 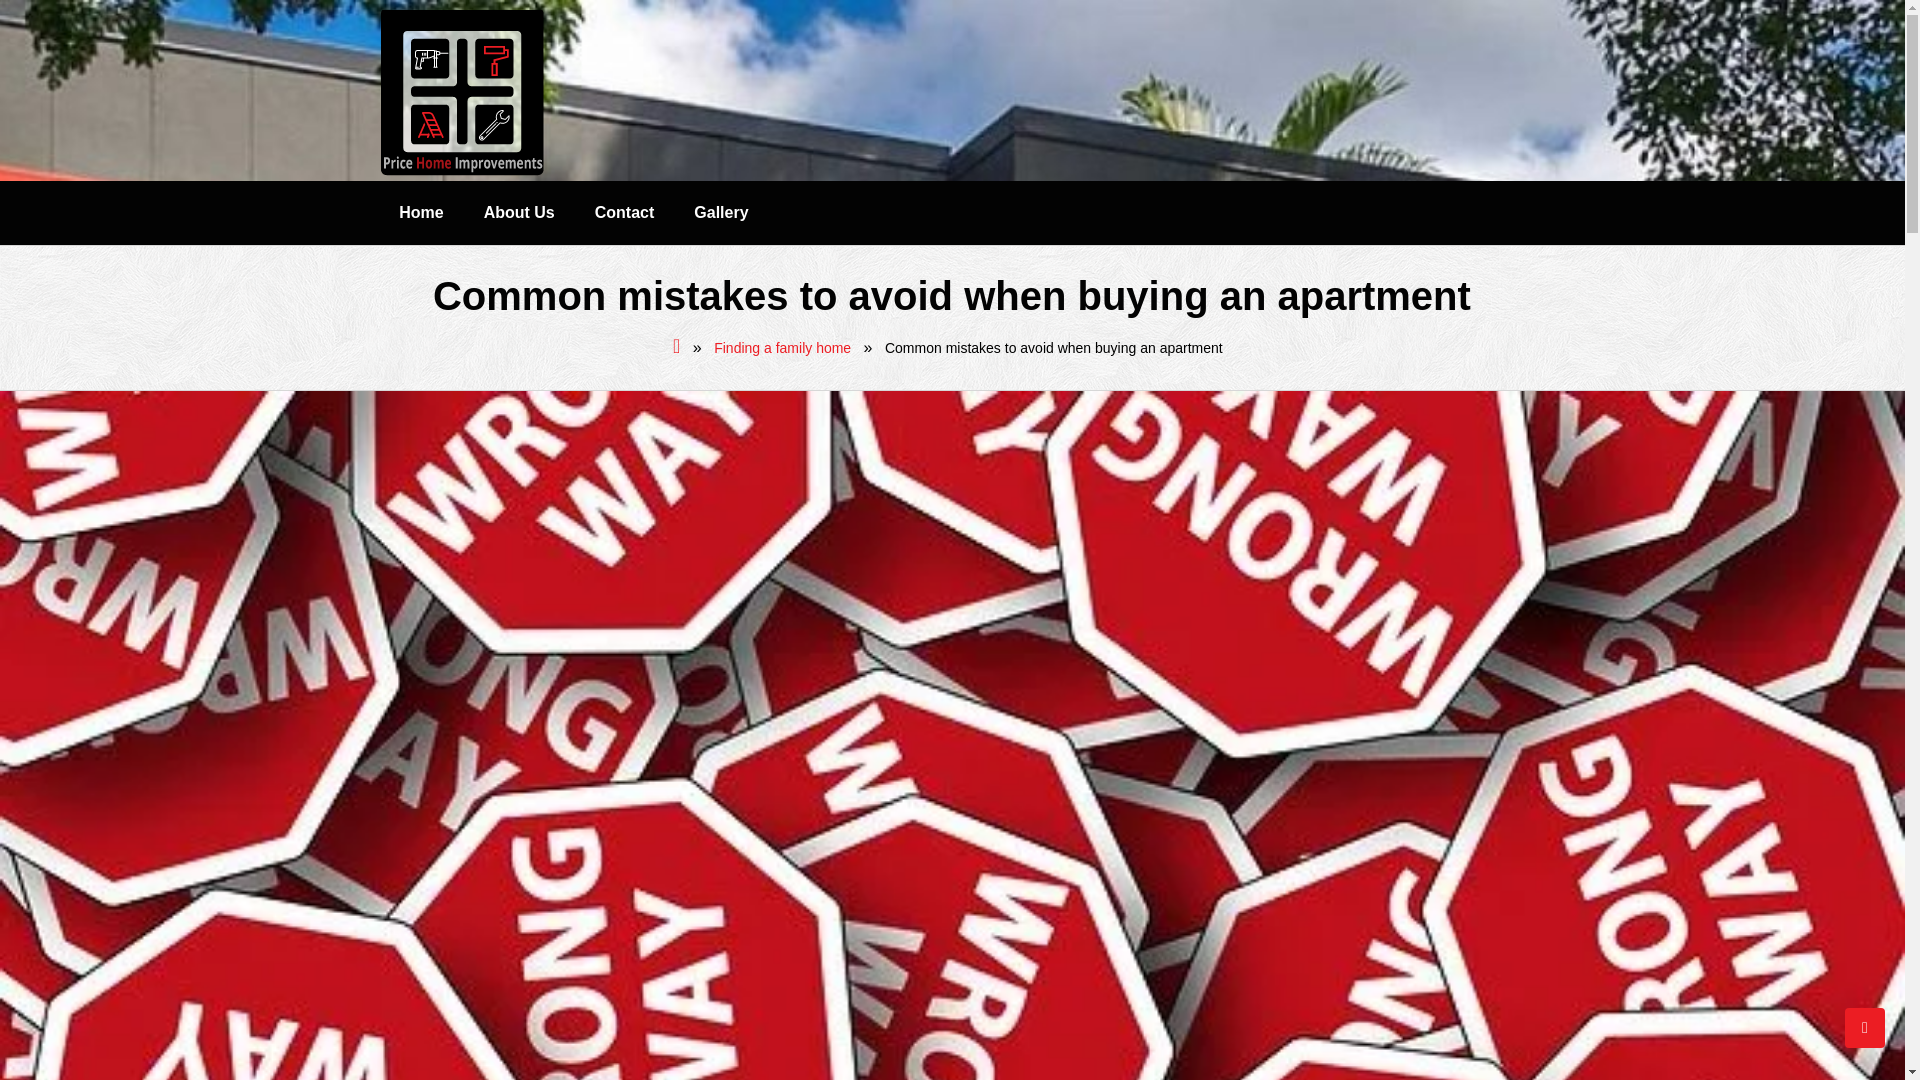 I want to click on Finding a family home, so click(x=782, y=348).